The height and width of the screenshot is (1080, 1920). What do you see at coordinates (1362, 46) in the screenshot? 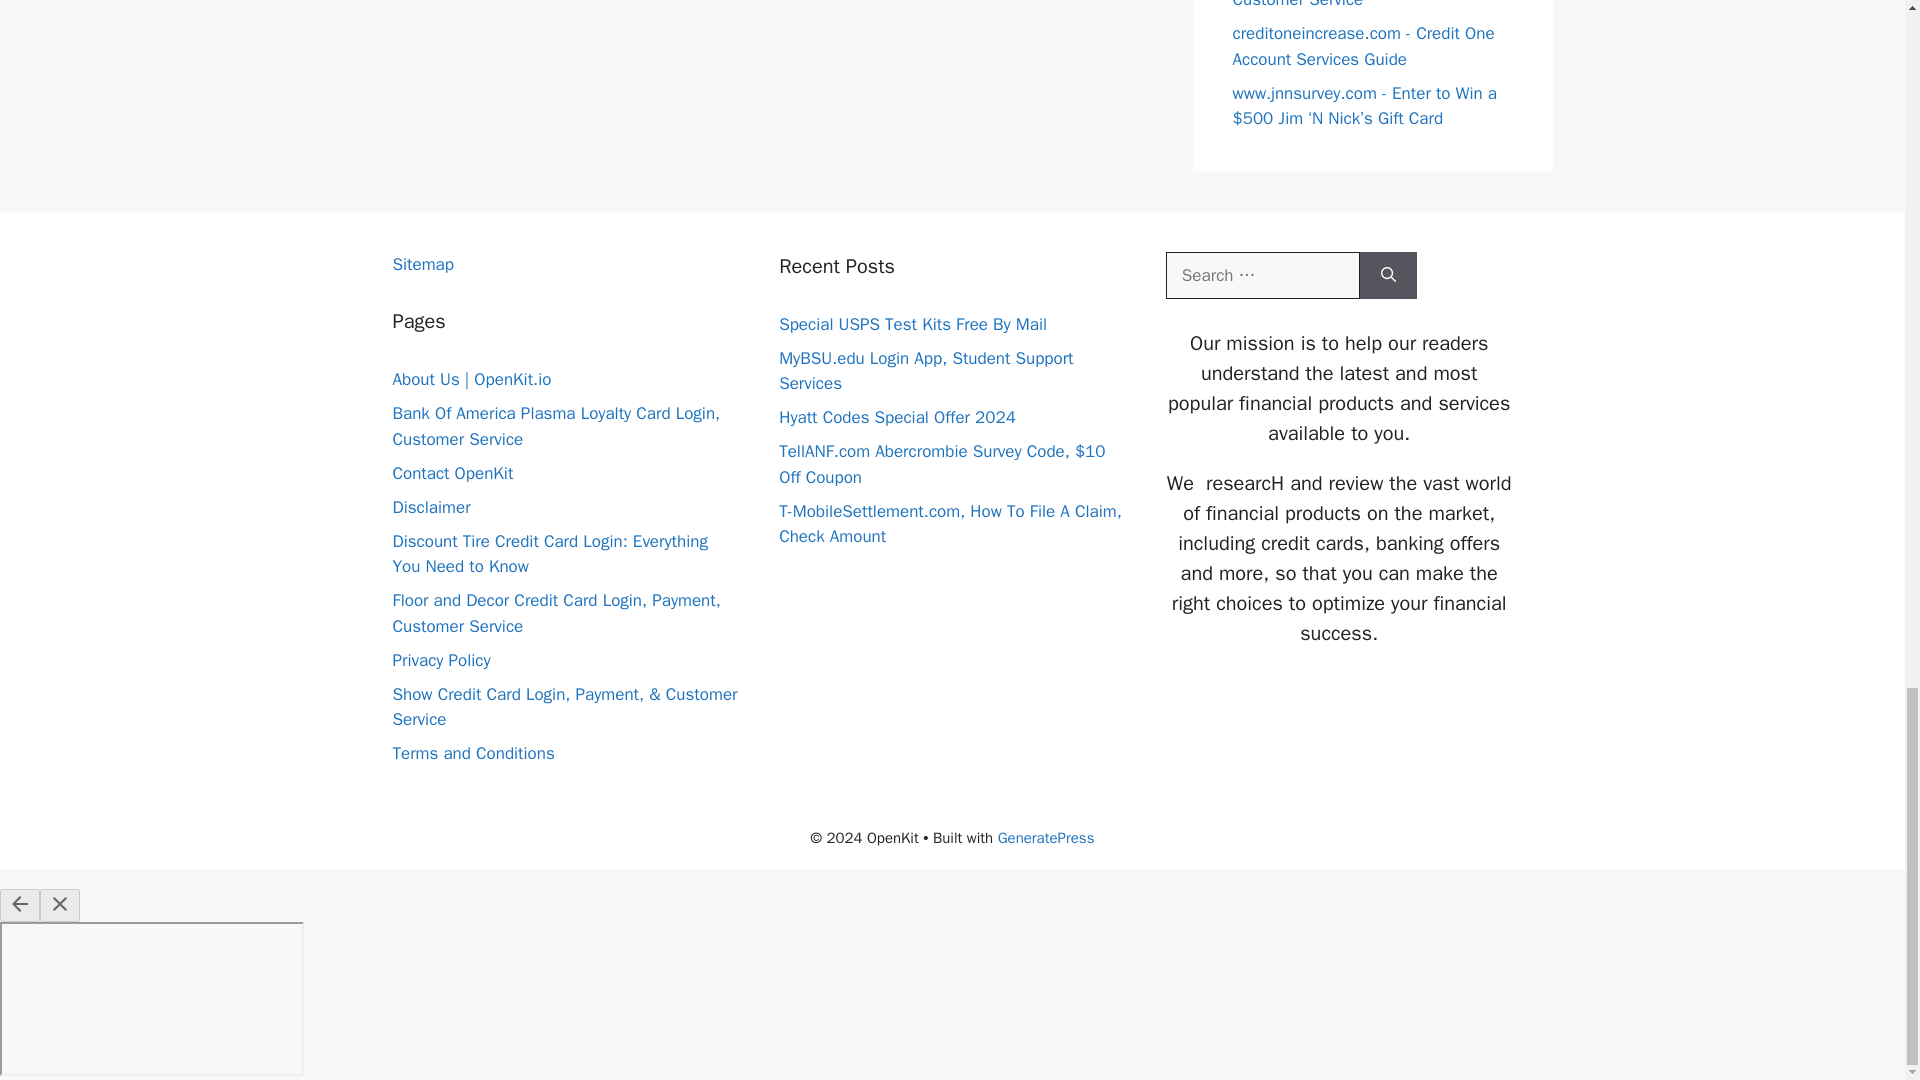
I see `creditoneincrease.com - Credit One Account Services Guide` at bounding box center [1362, 46].